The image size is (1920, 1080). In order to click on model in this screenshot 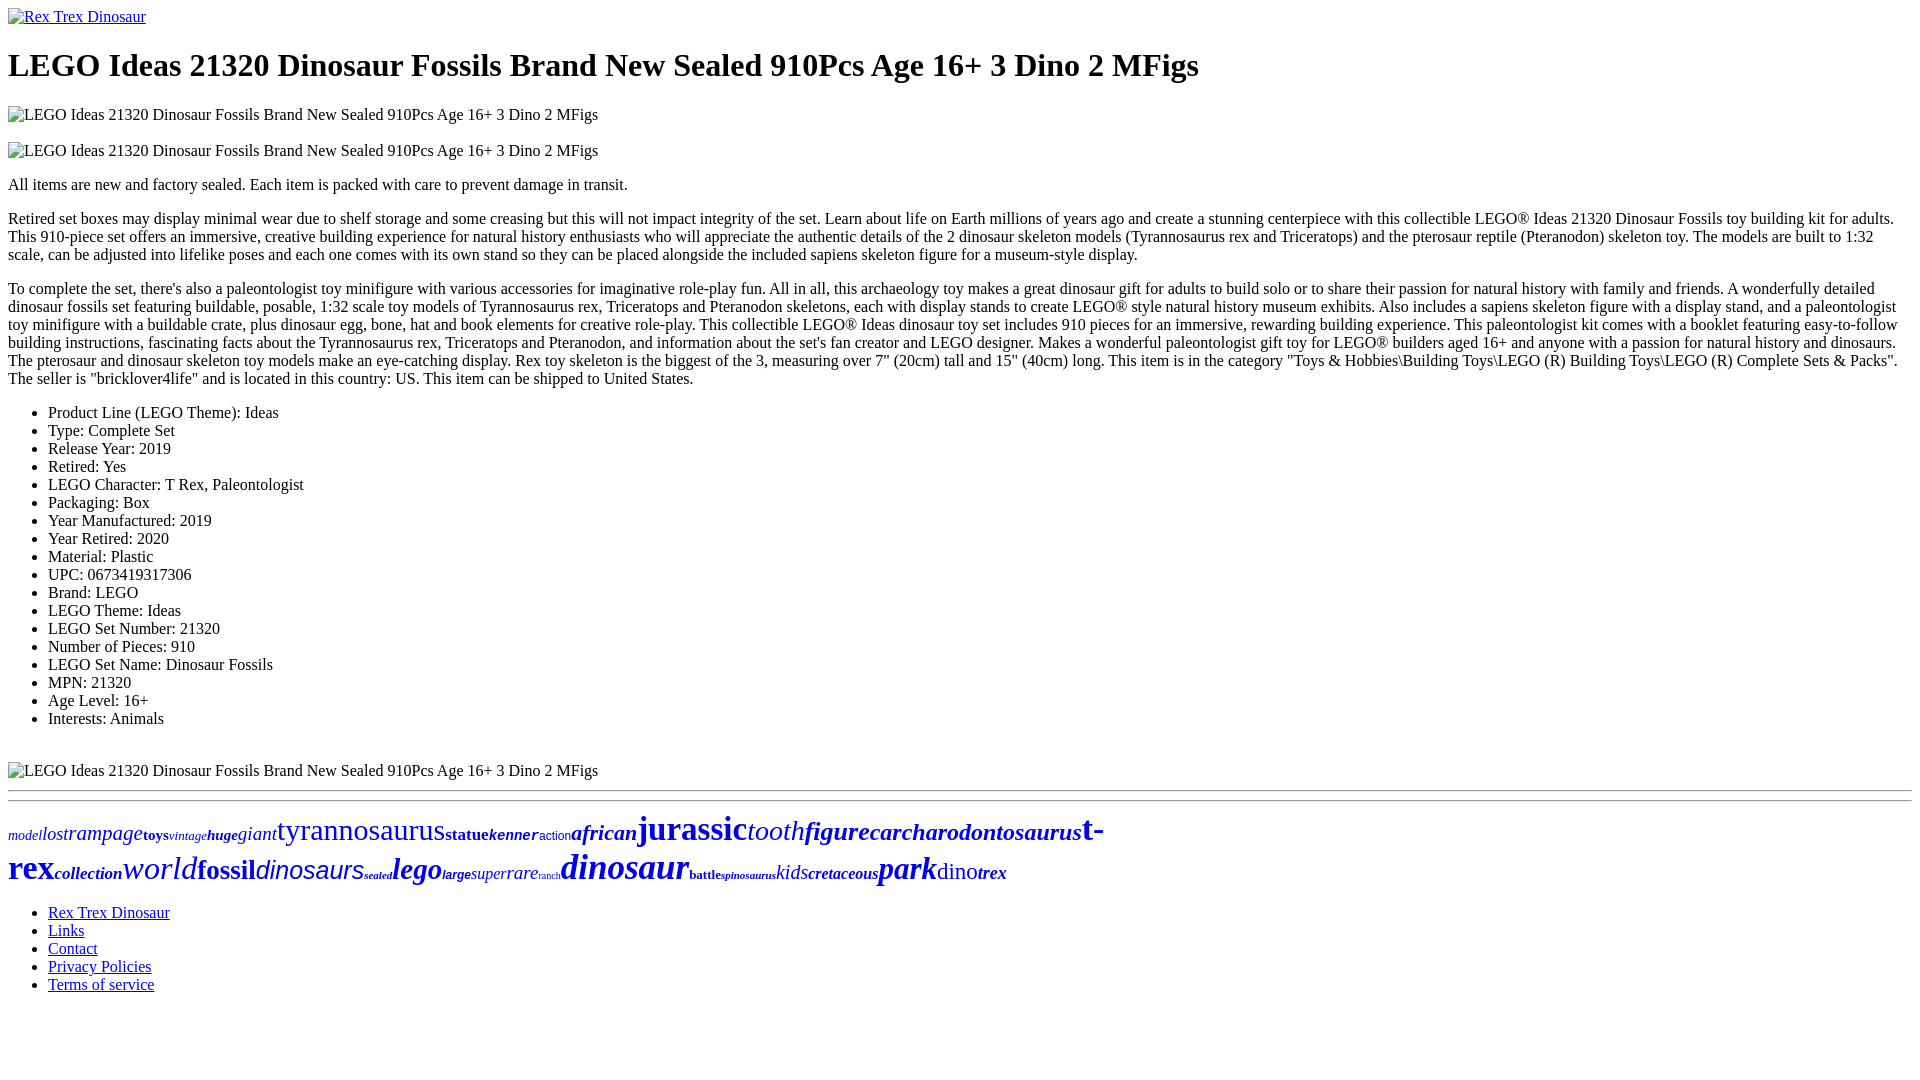, I will do `click(24, 836)`.